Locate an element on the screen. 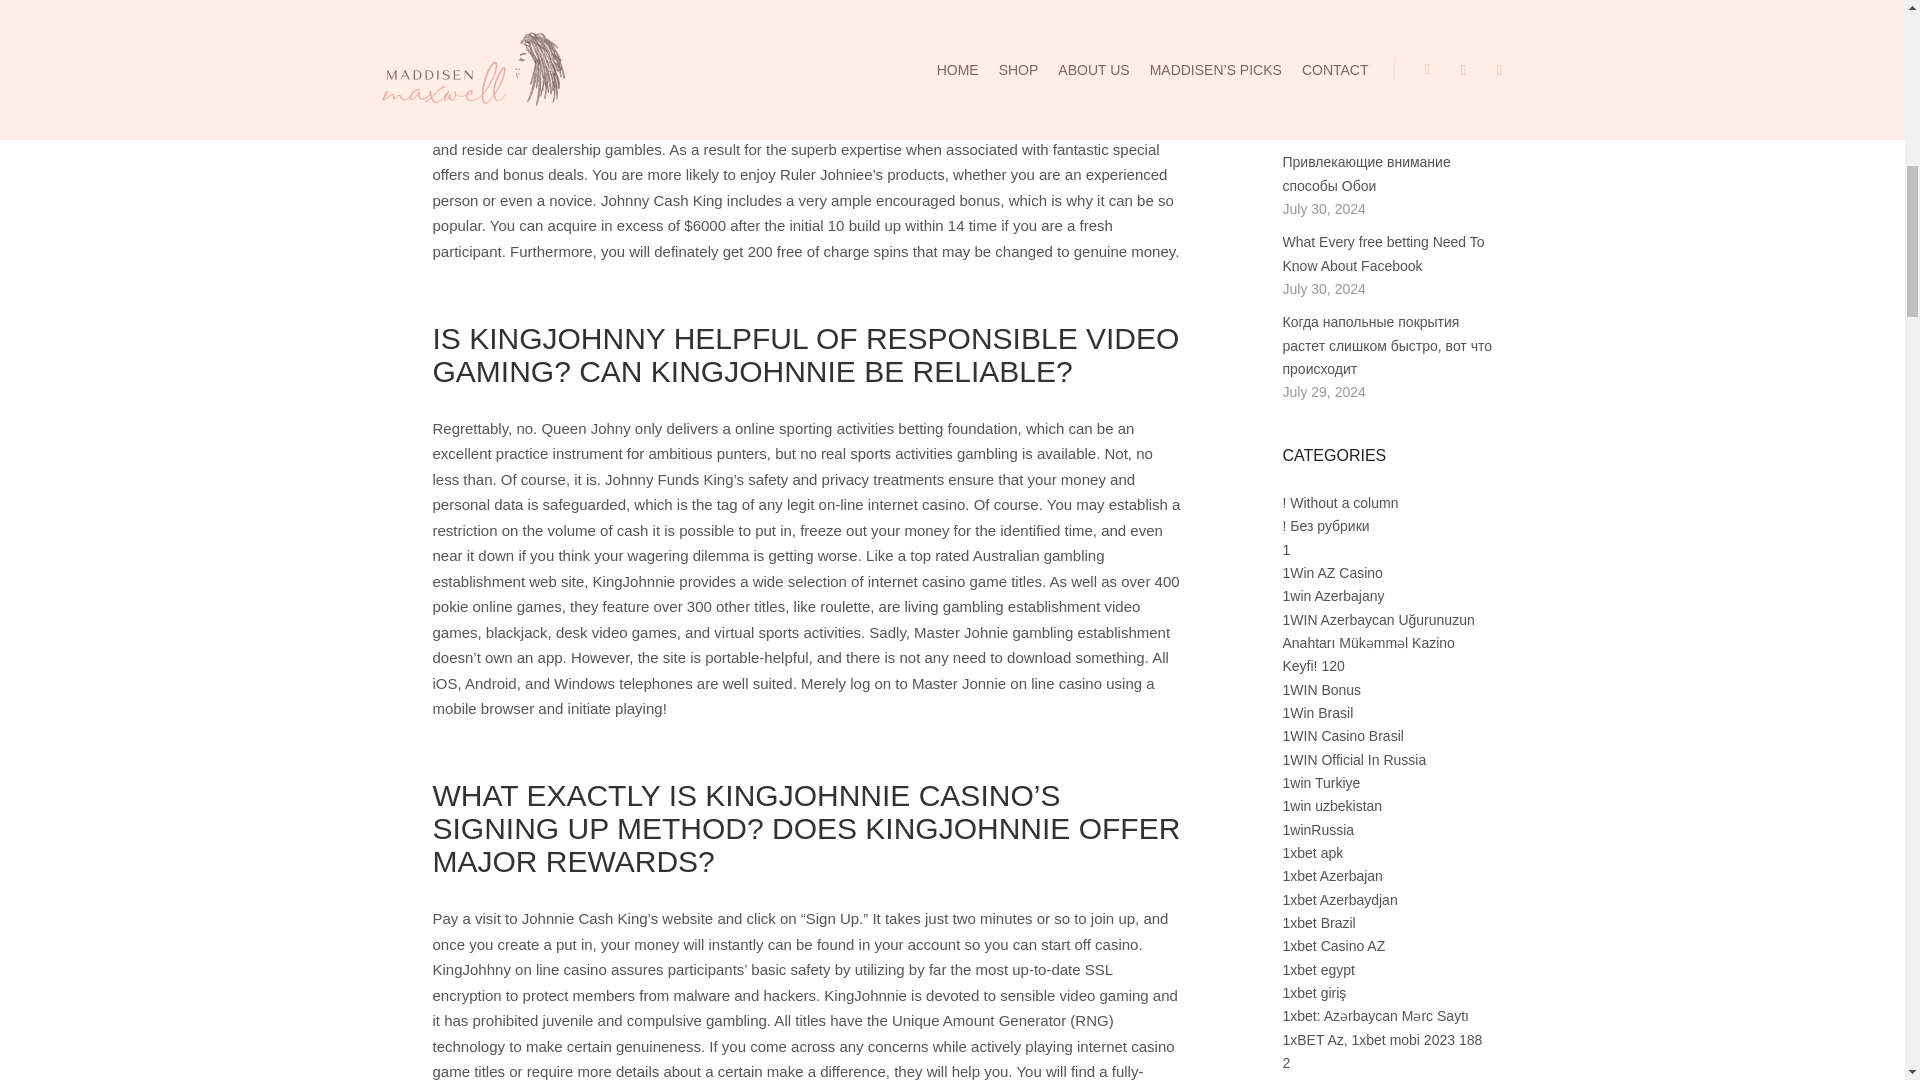 This screenshot has height=1080, width=1920. 1xbet Azerbajan is located at coordinates (1332, 876).